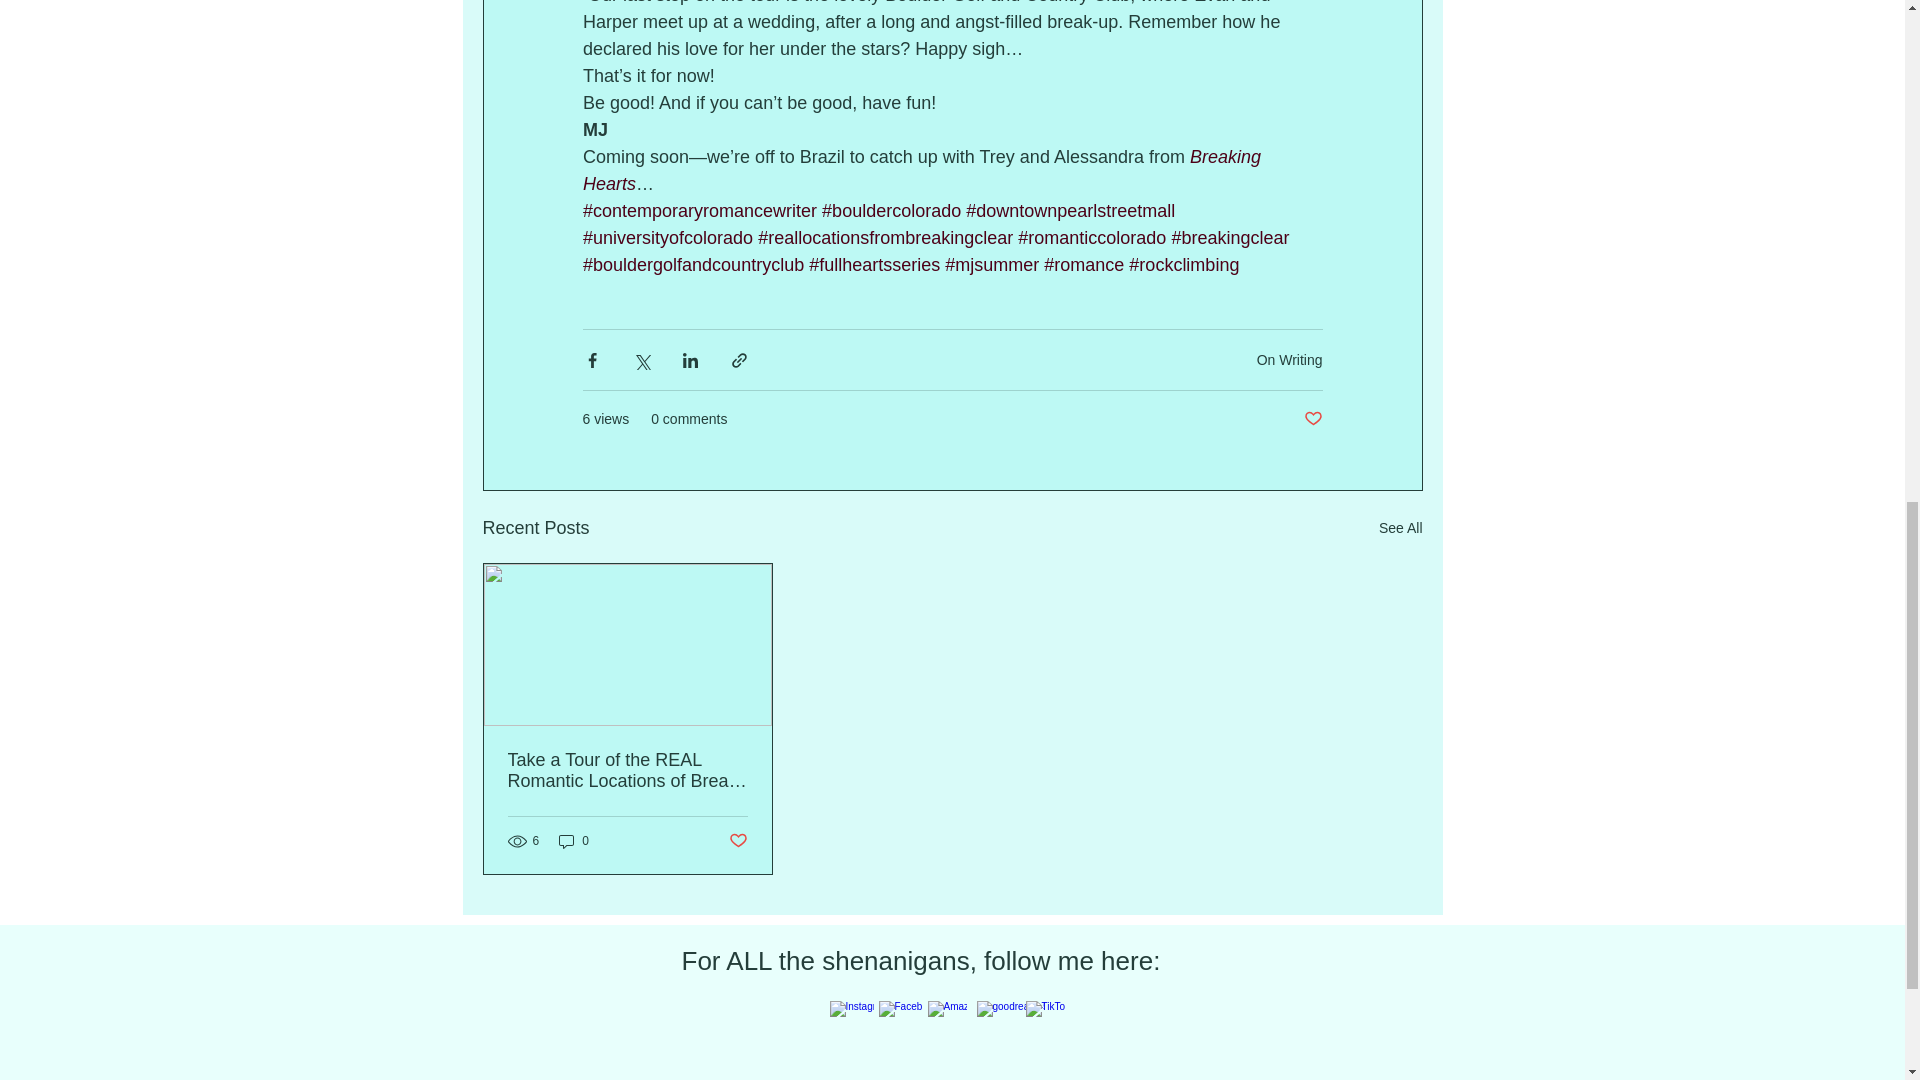 The width and height of the screenshot is (1920, 1080). What do you see at coordinates (736, 840) in the screenshot?
I see `Post not marked as liked` at bounding box center [736, 840].